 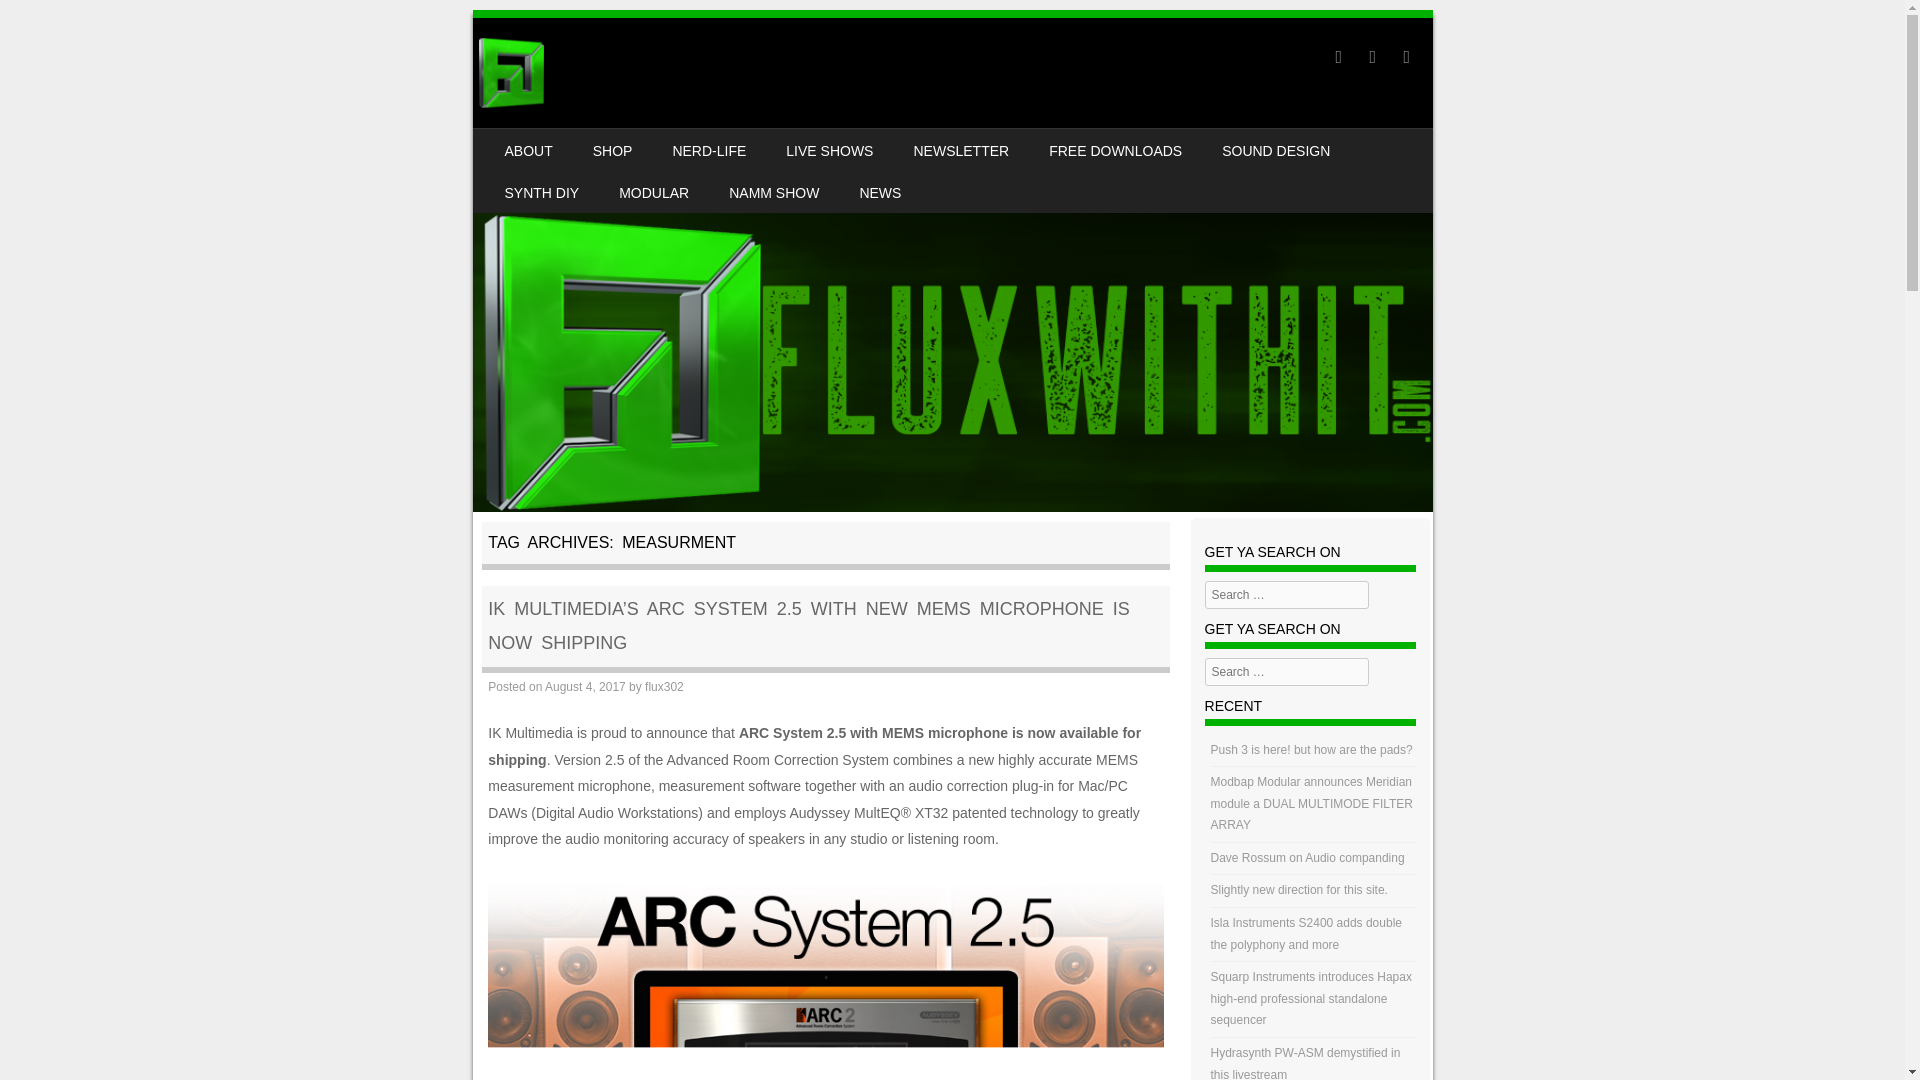 What do you see at coordinates (1115, 149) in the screenshot?
I see `FREE DOWNLOADS` at bounding box center [1115, 149].